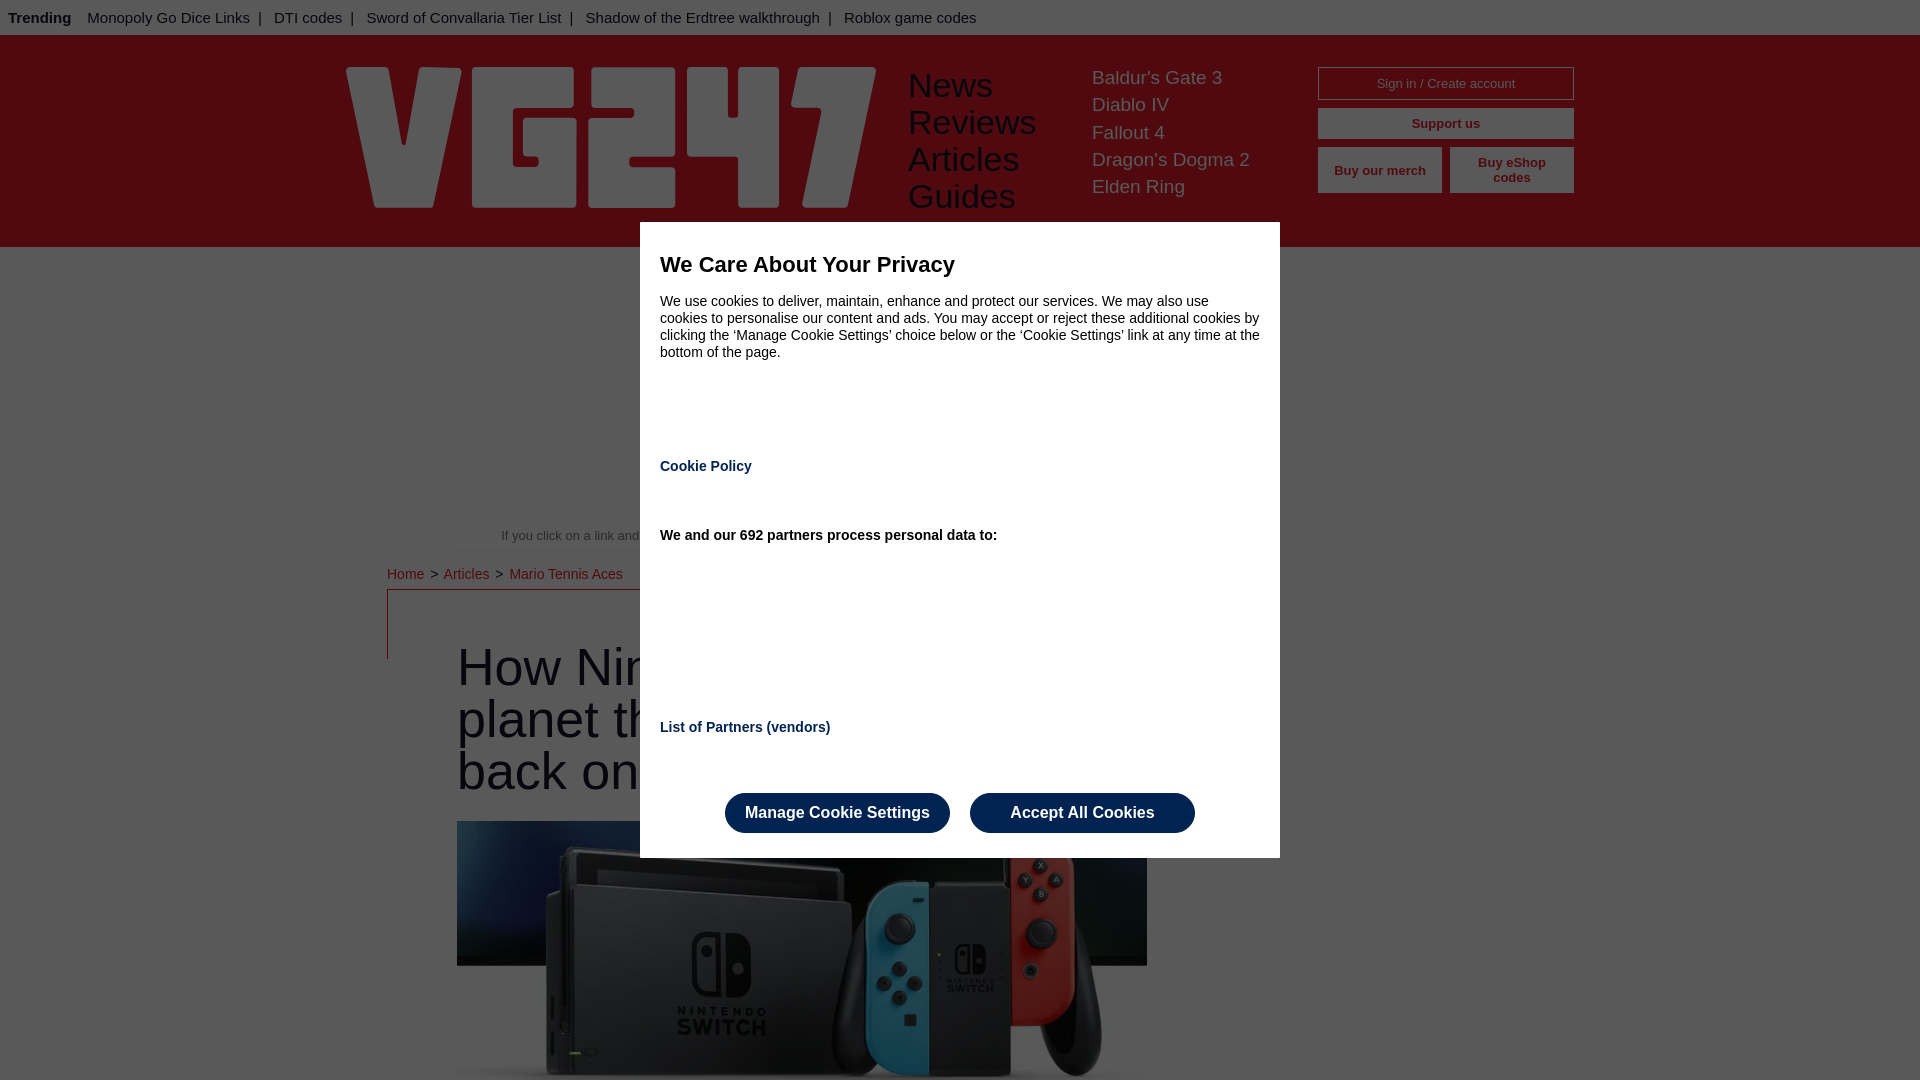  I want to click on DTI codes, so click(308, 17).